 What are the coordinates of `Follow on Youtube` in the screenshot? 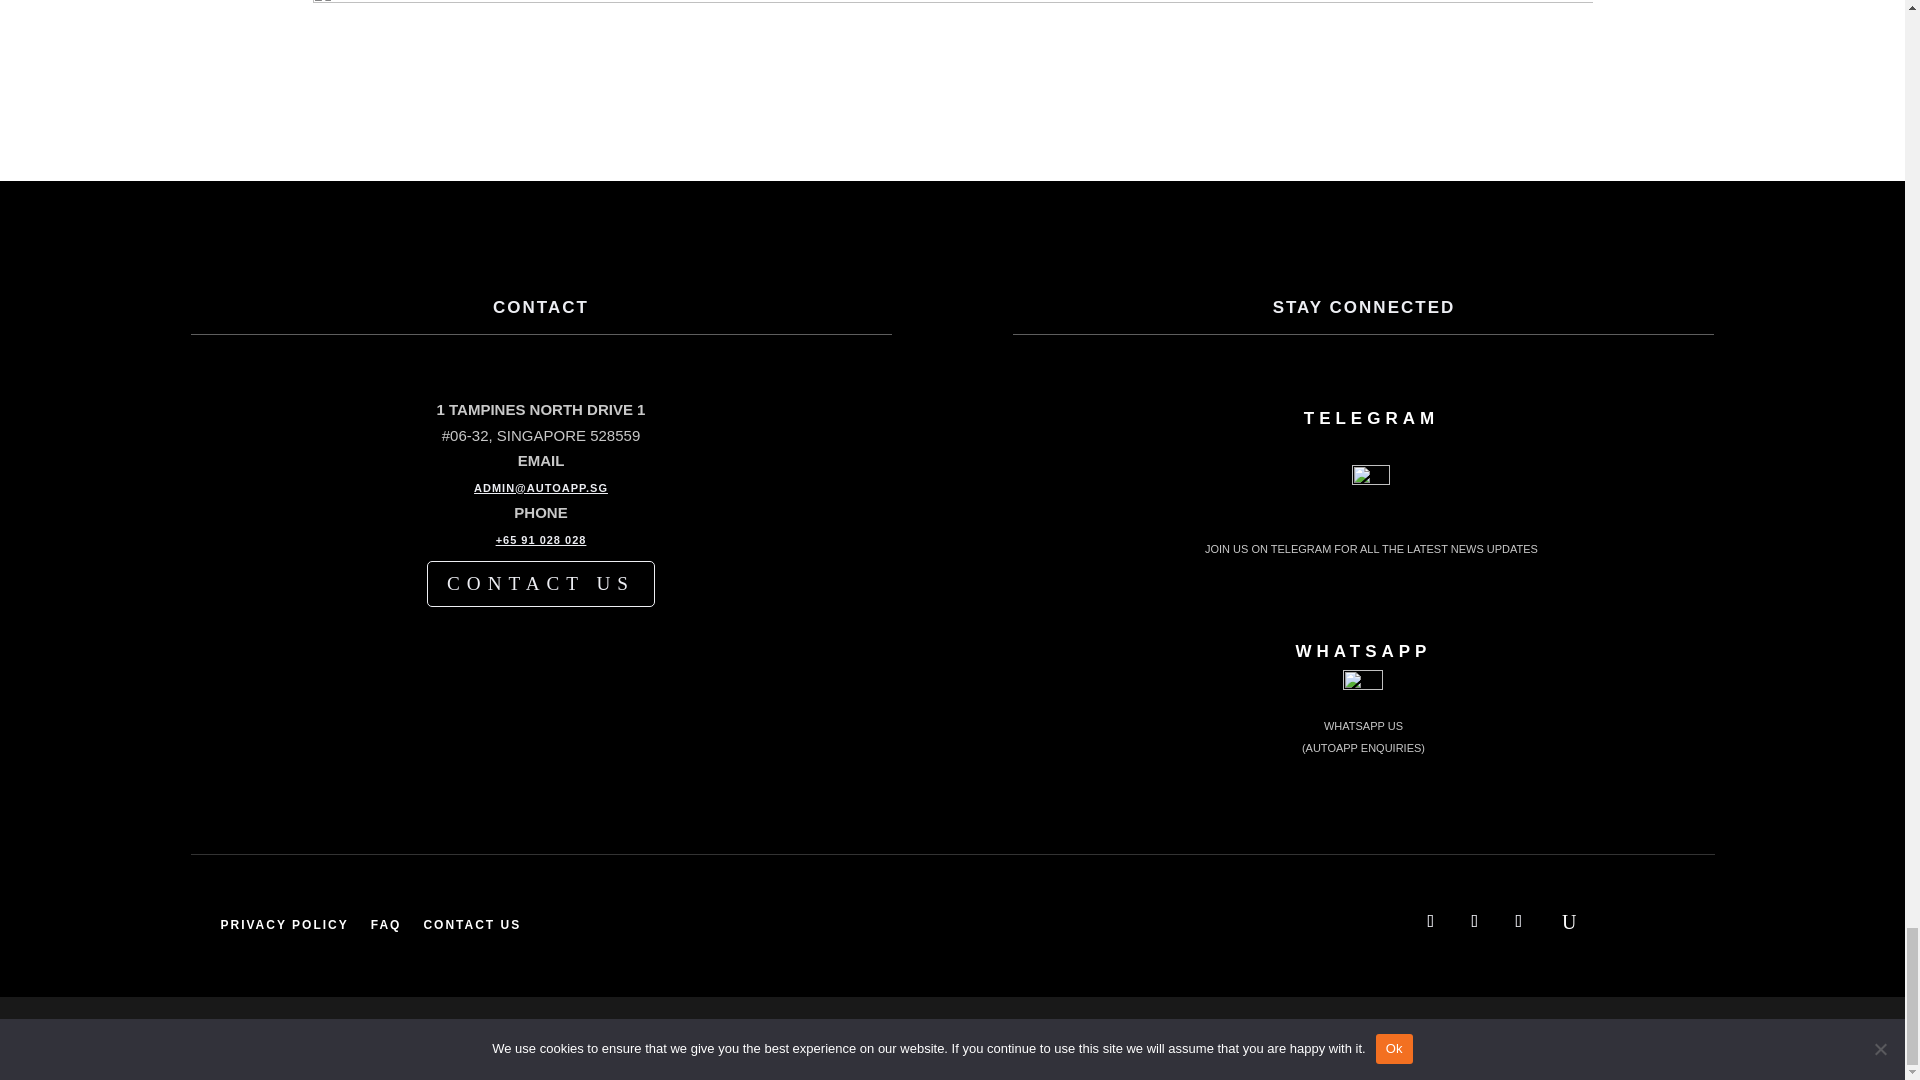 It's located at (1475, 920).